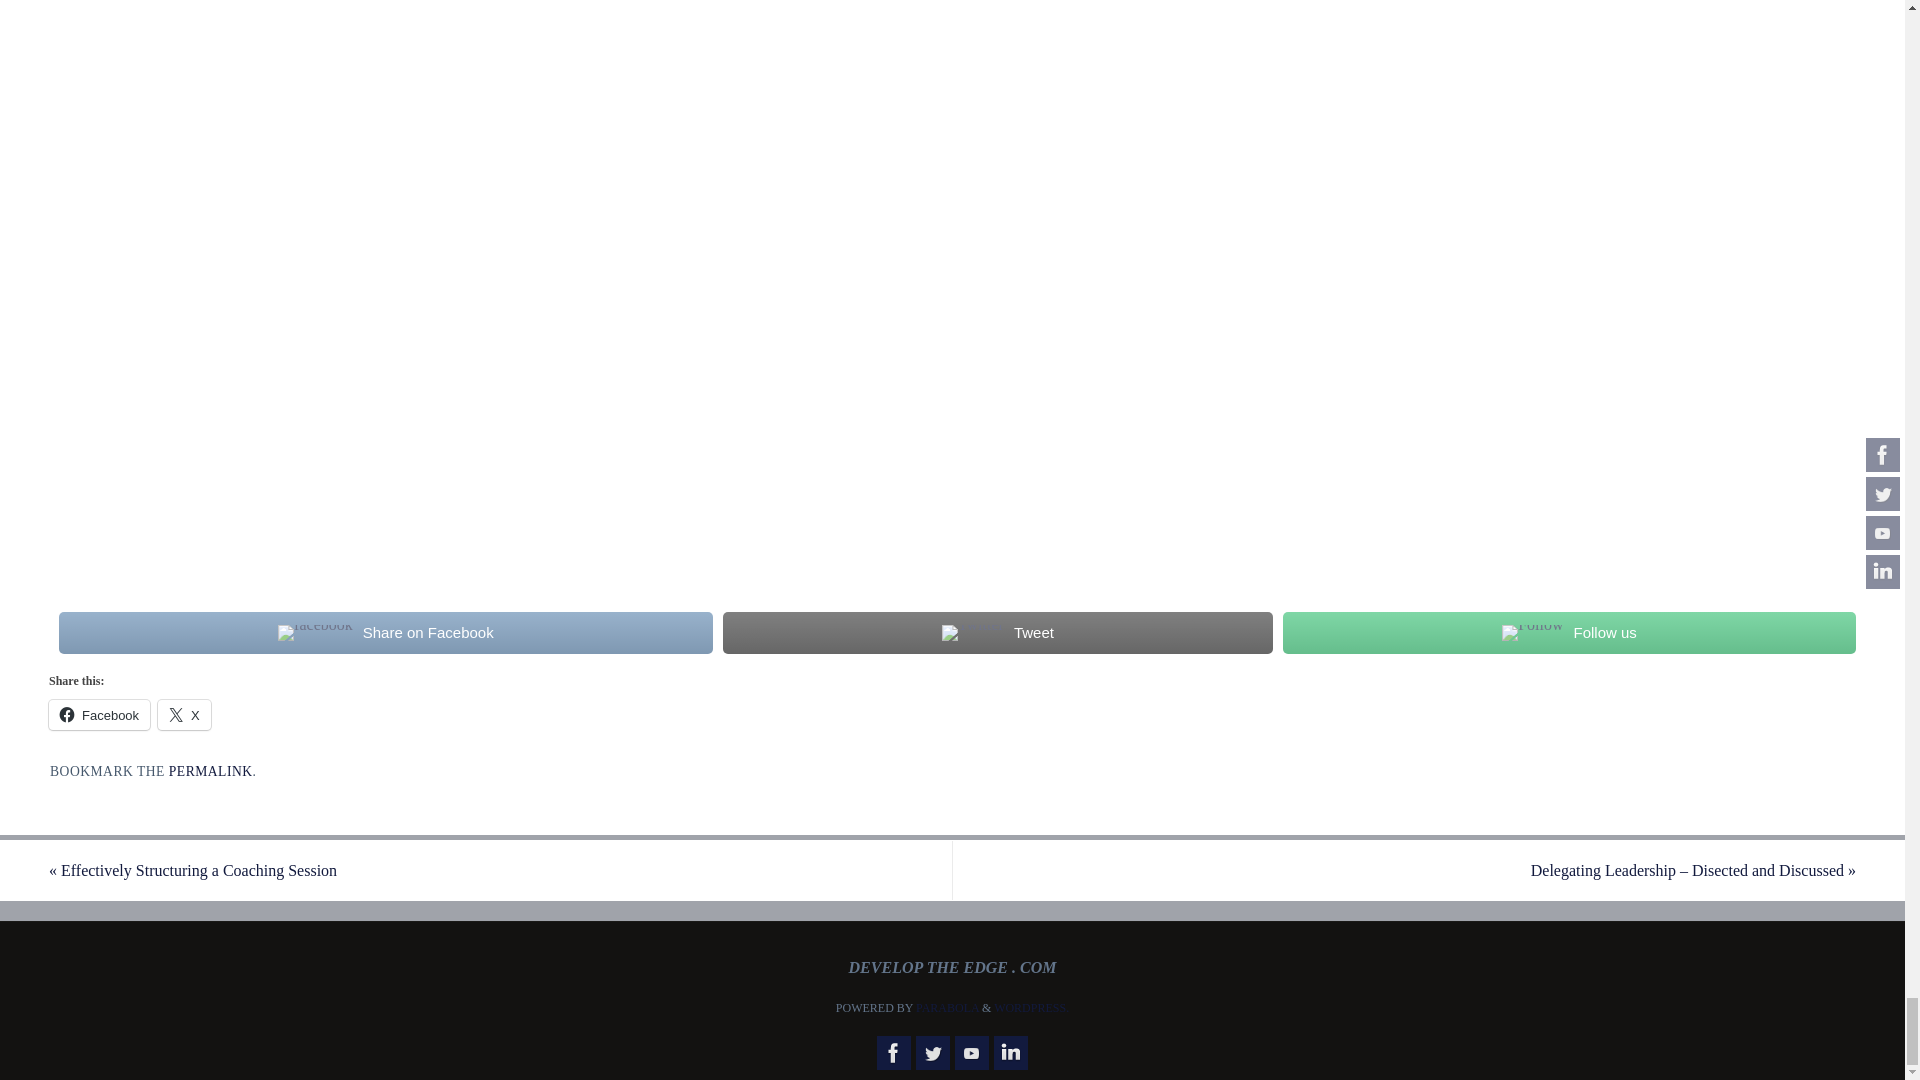  Describe the element at coordinates (184, 714) in the screenshot. I see `Click to share on X` at that location.